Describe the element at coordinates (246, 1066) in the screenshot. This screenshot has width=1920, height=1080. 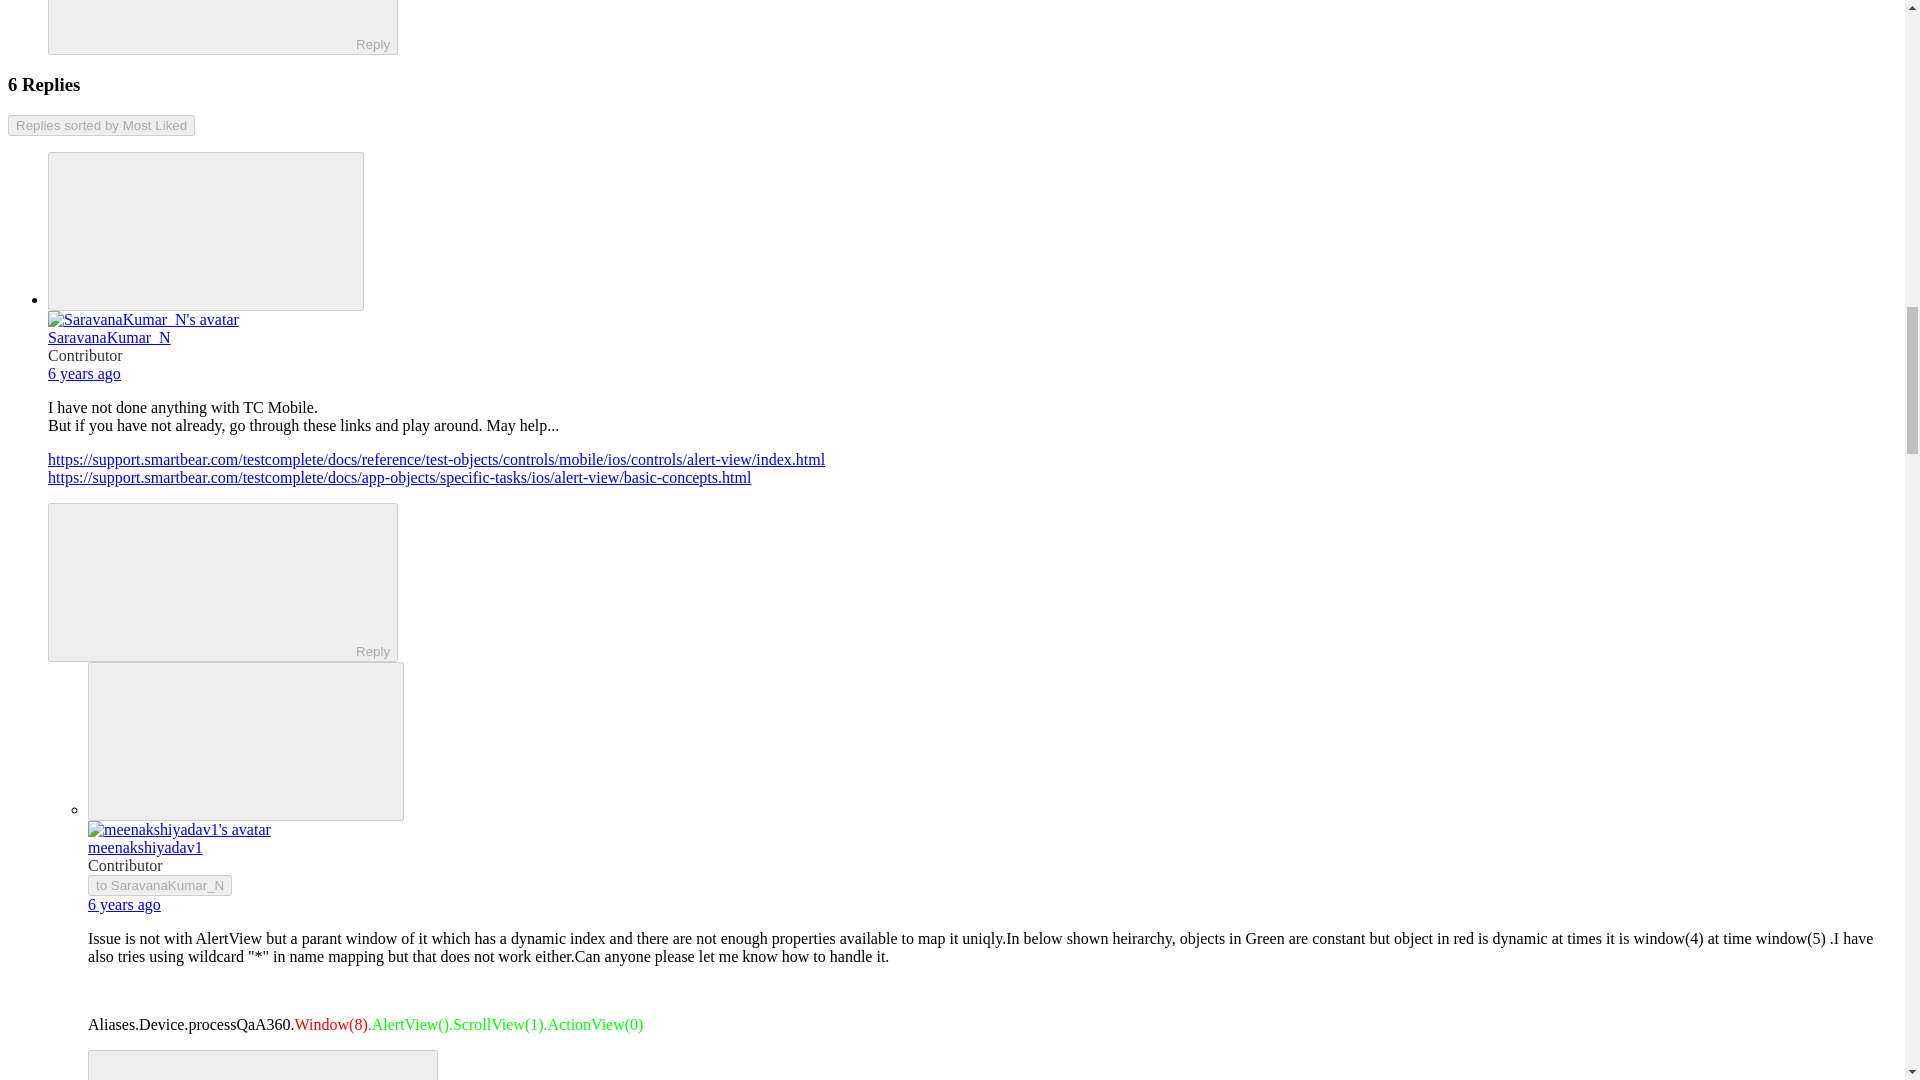
I see `Reply` at that location.